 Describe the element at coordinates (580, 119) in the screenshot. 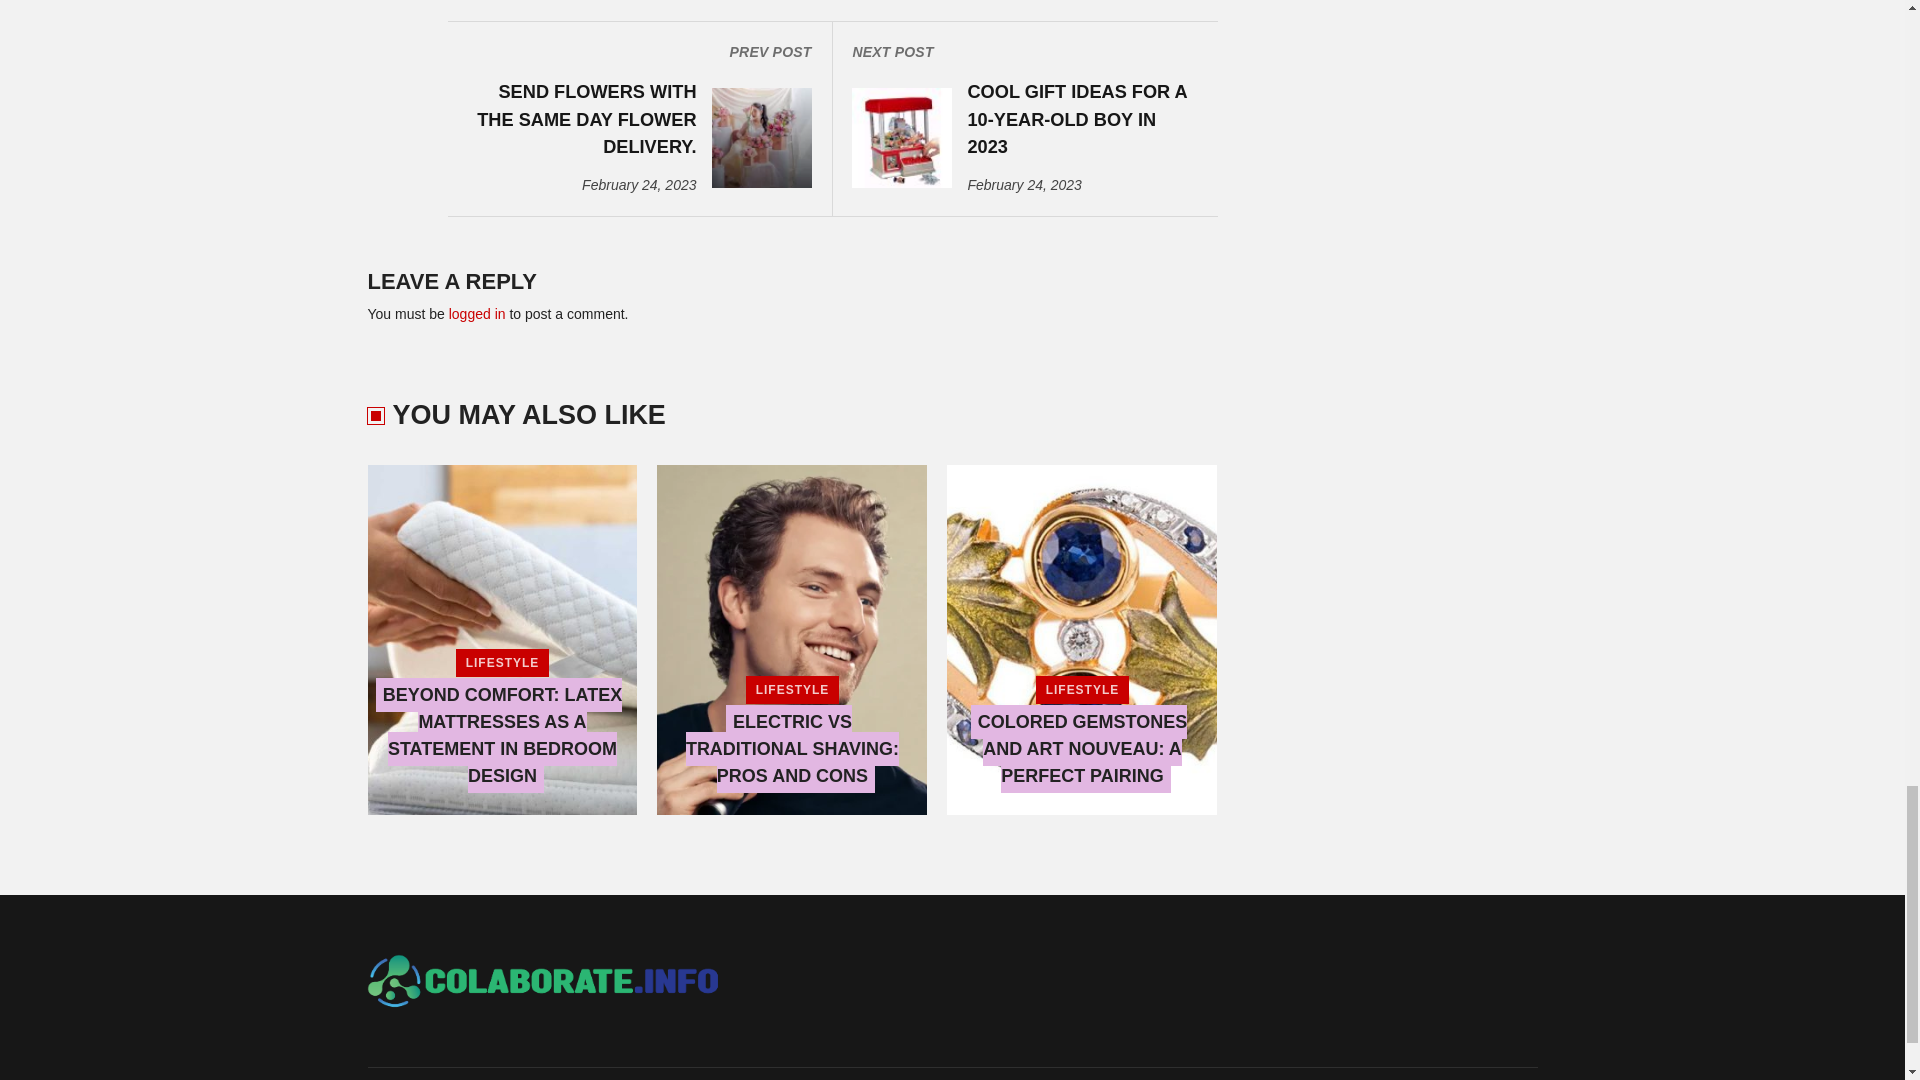

I see `SEND FLOWERS WITH THE SAME DAY FLOWER DELIVERY.` at that location.